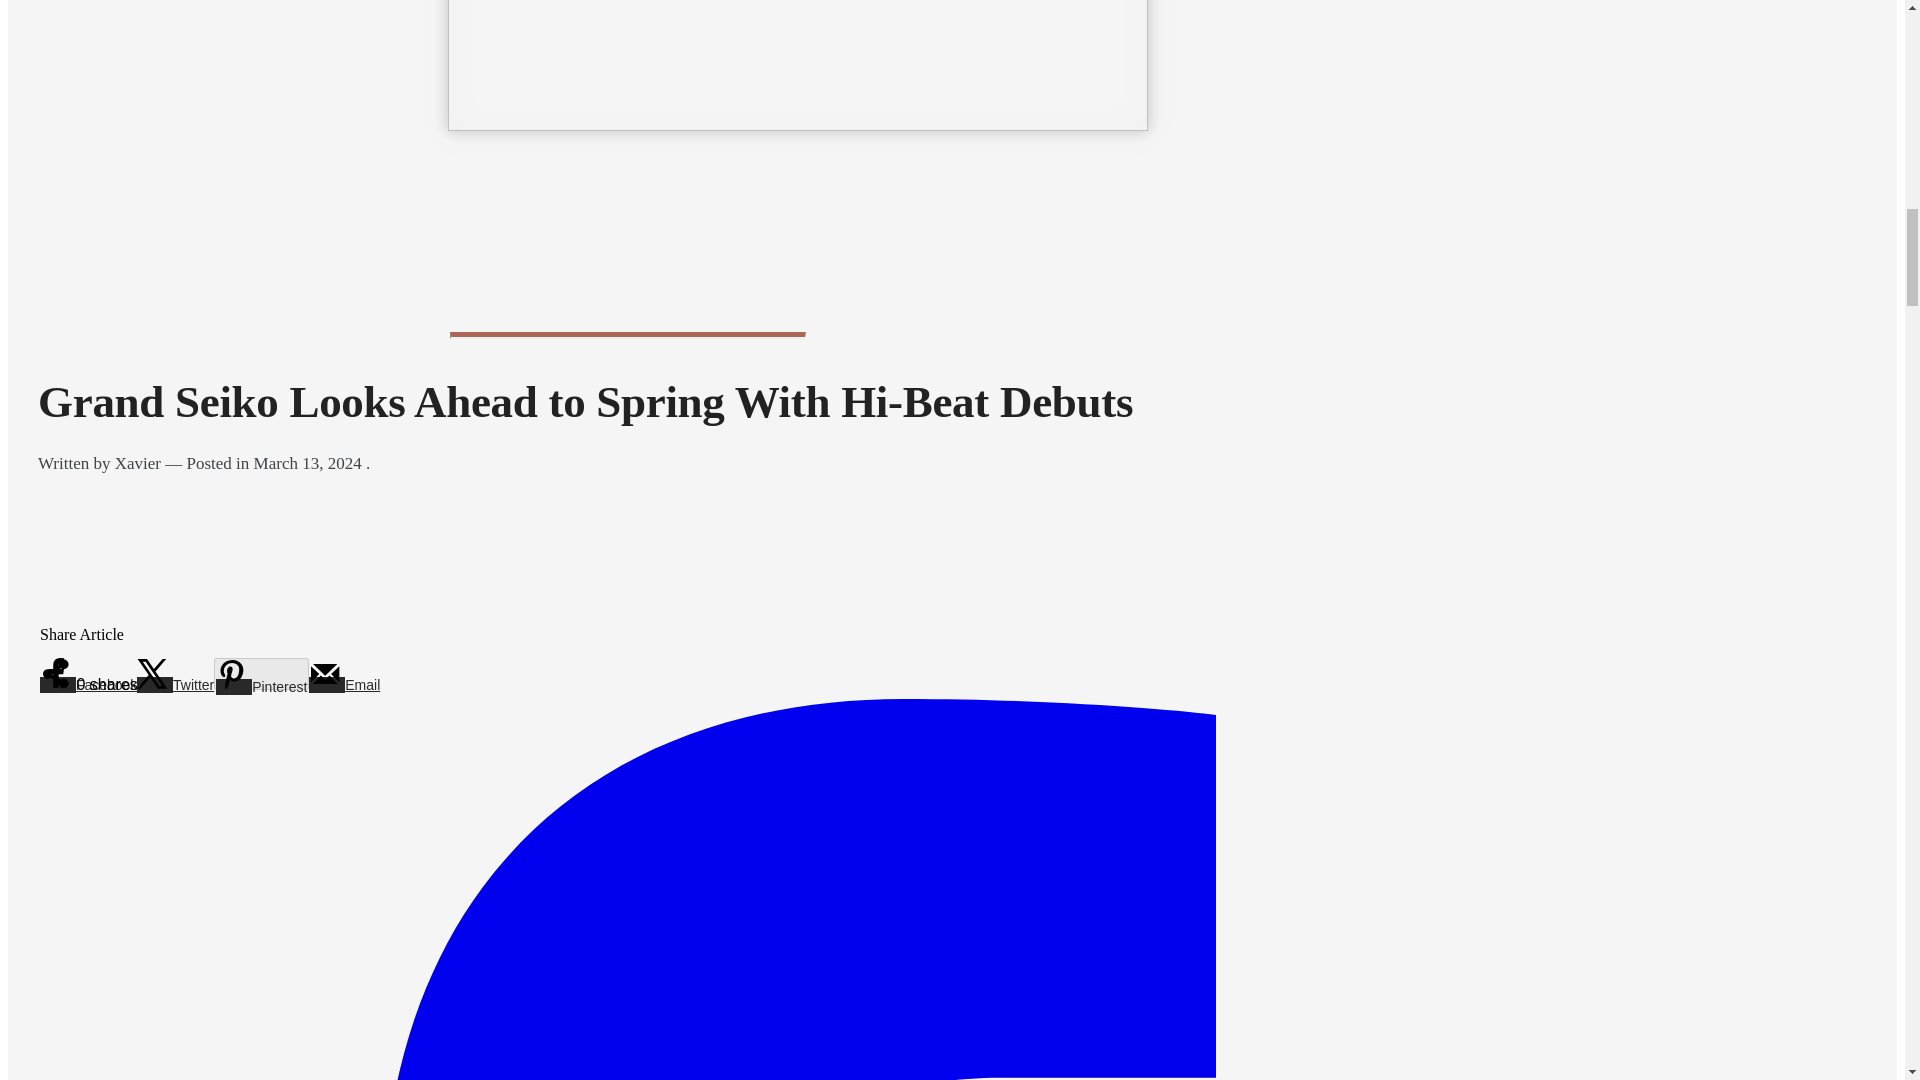  I want to click on Twitter, so click(174, 685).